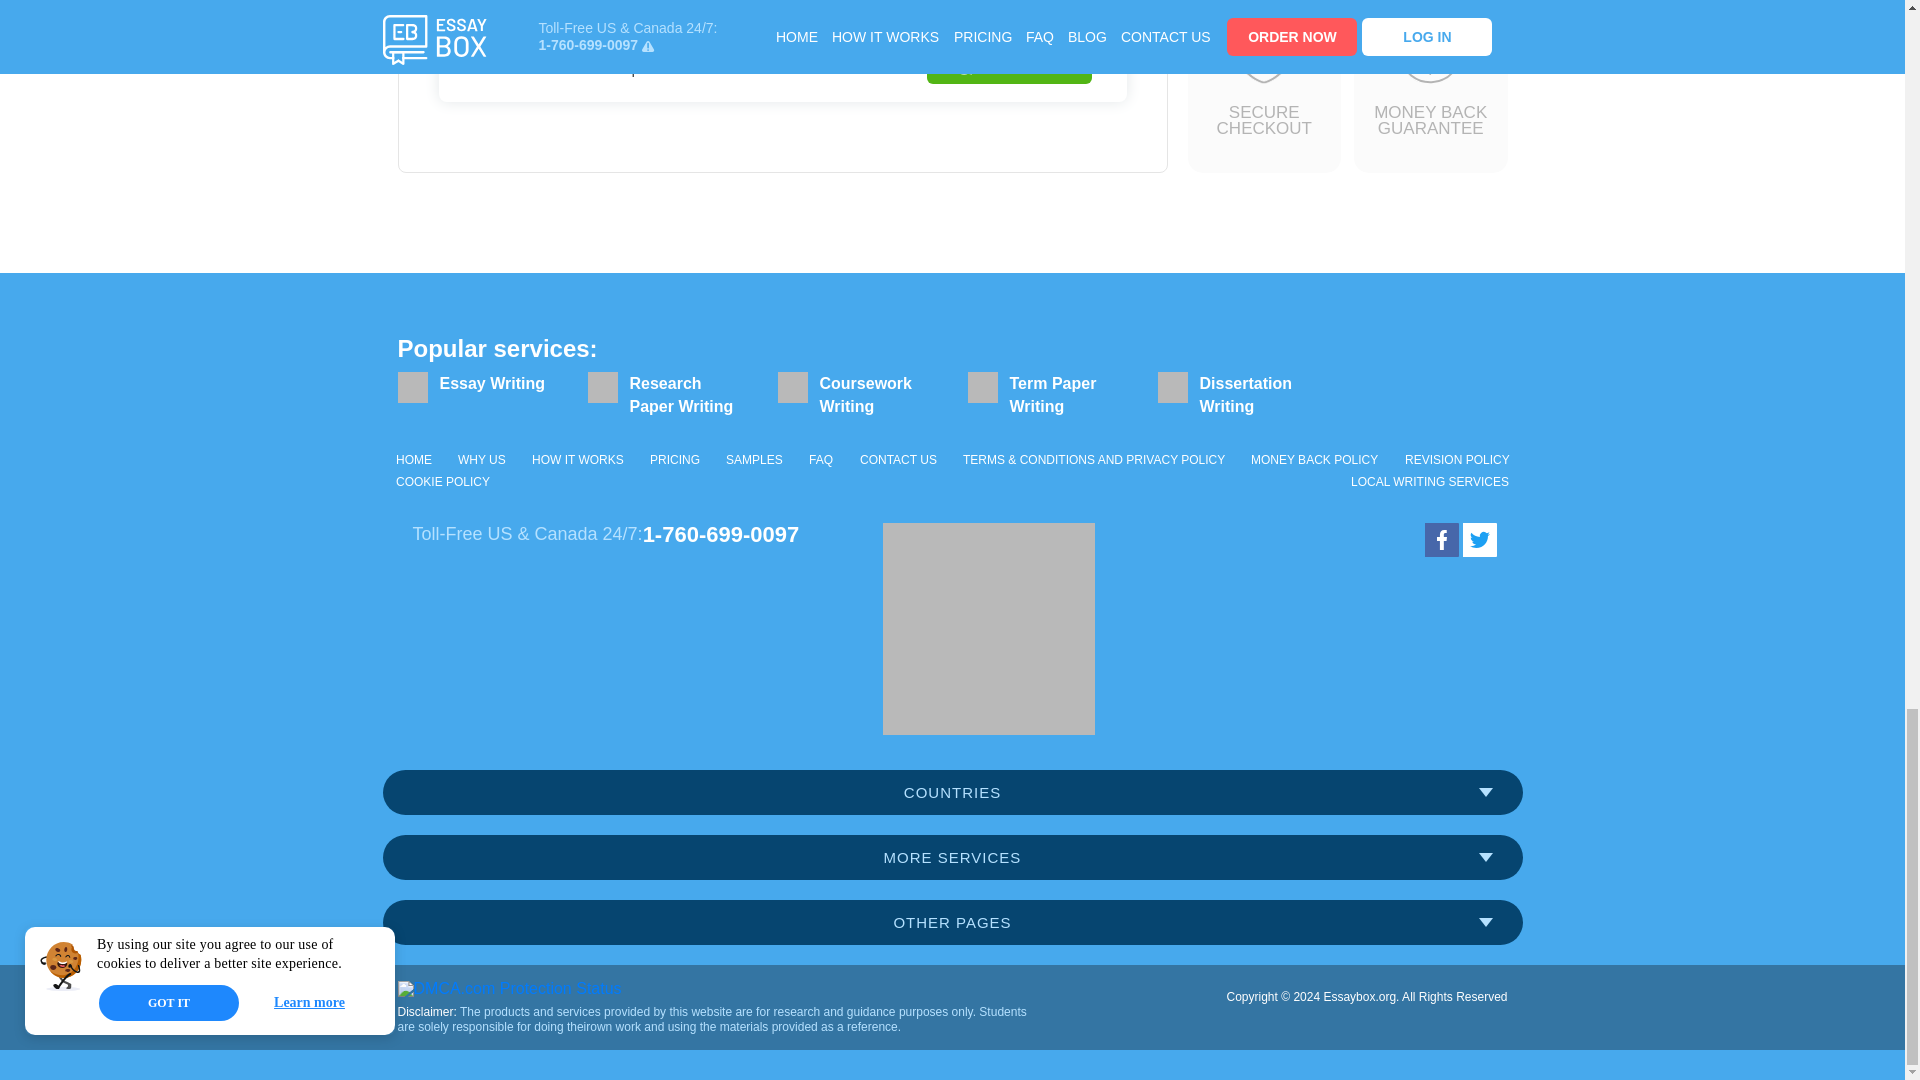 The image size is (1920, 1080). What do you see at coordinates (442, 481) in the screenshot?
I see `COOKIE POLICY` at bounding box center [442, 481].